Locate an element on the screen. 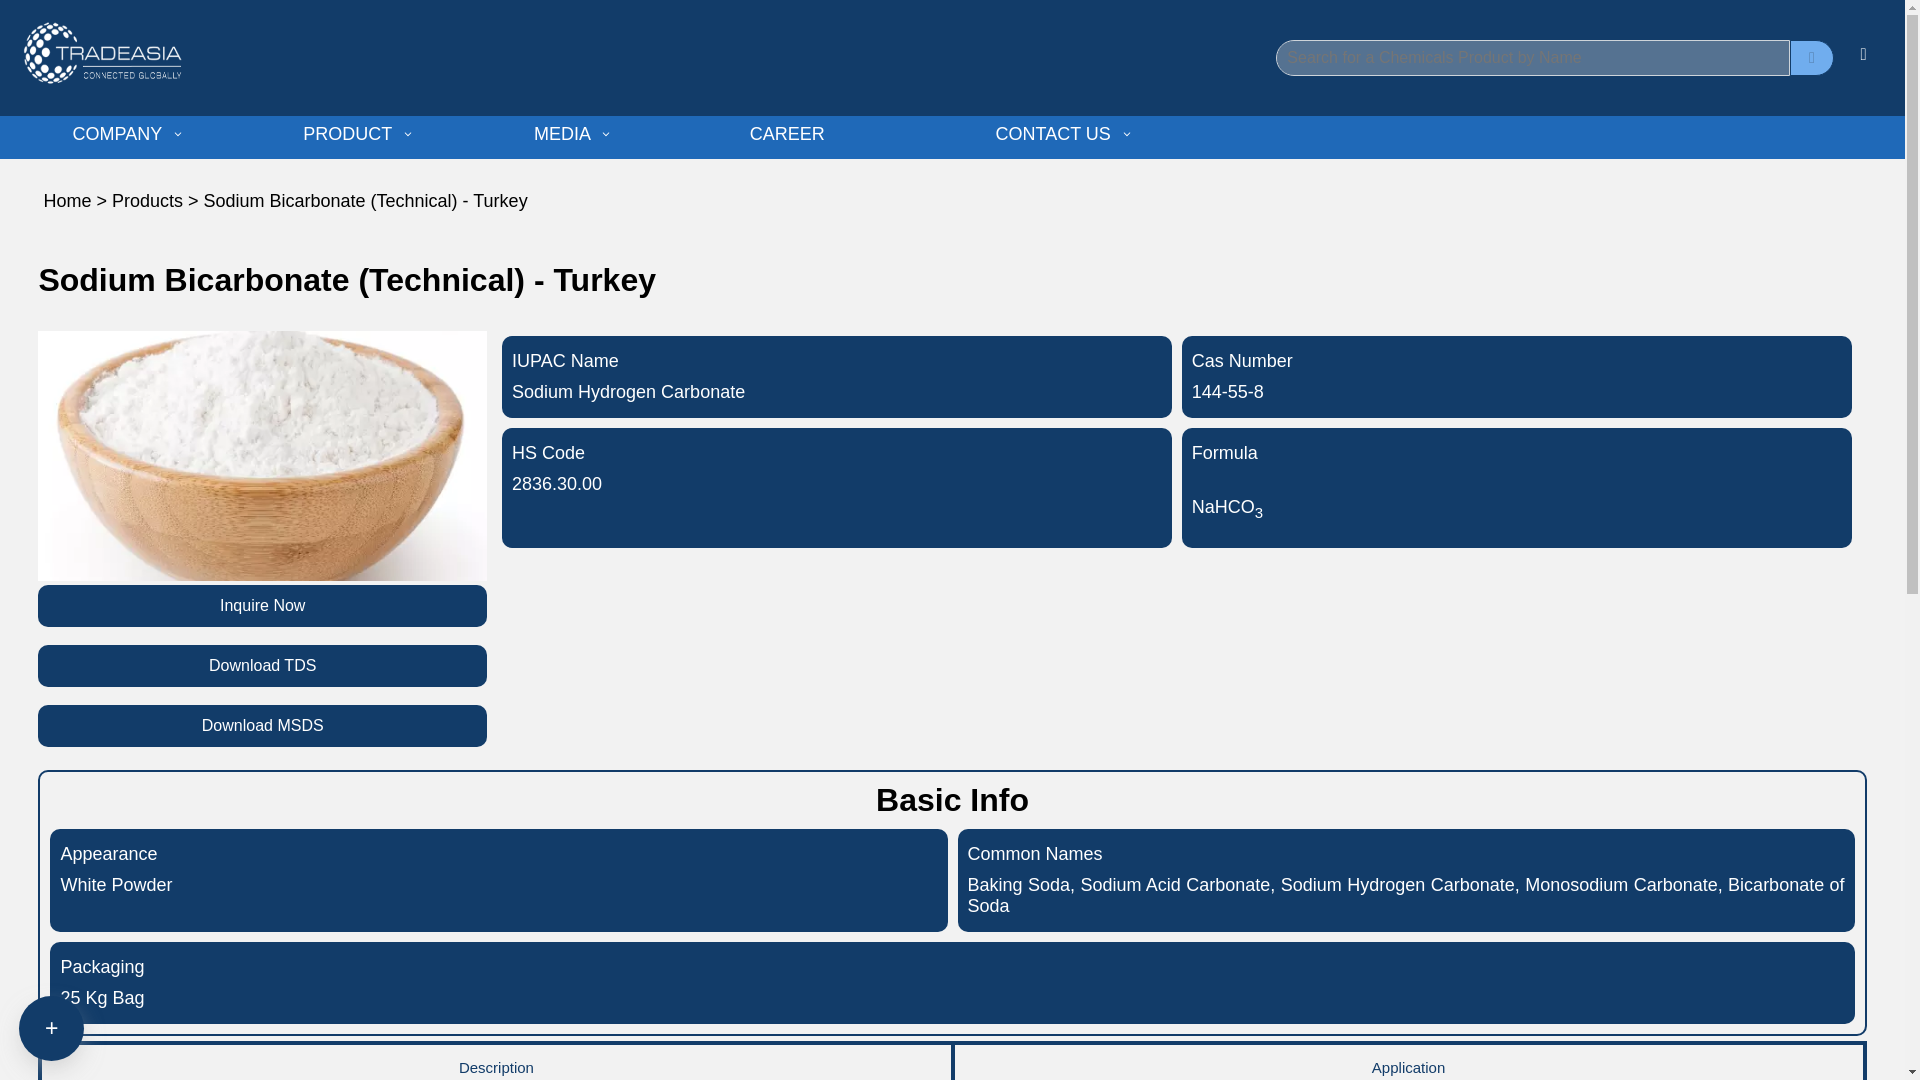 This screenshot has width=1920, height=1080. MEDIA is located at coordinates (574, 134).